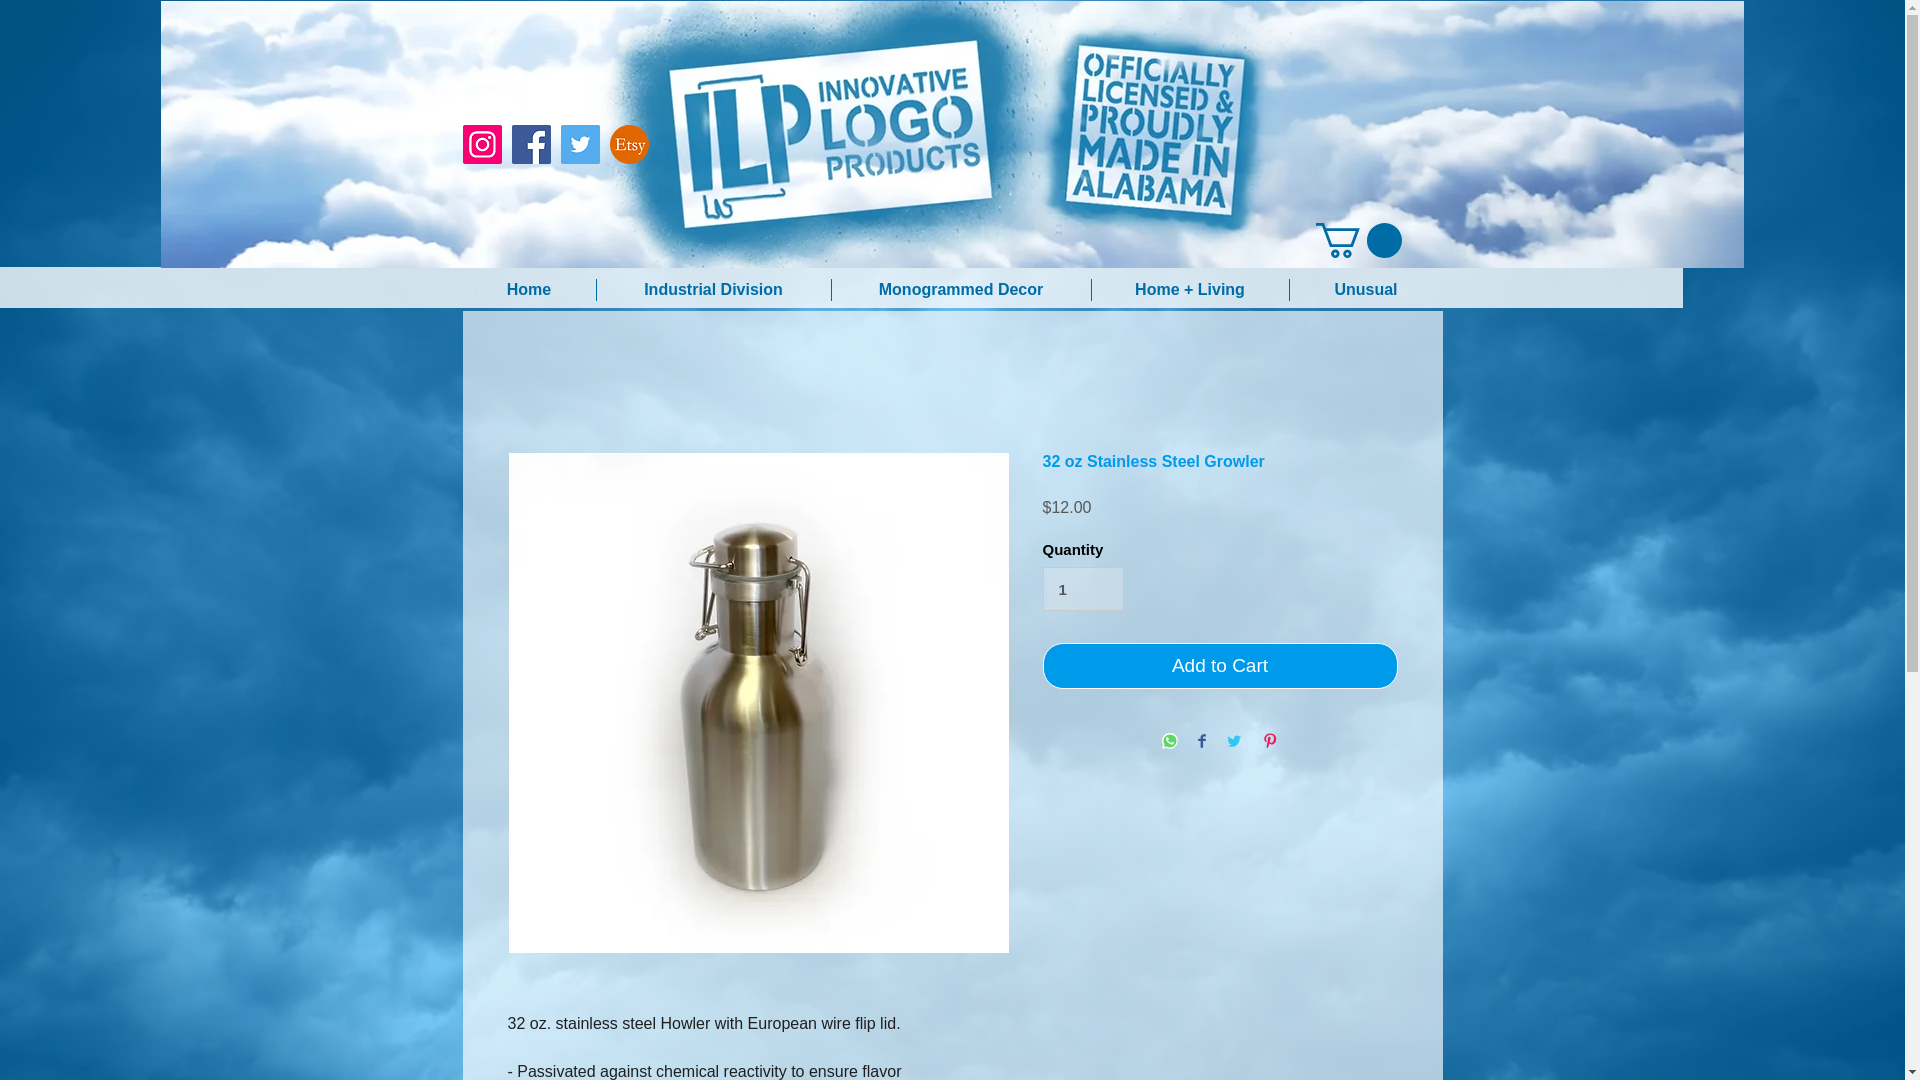  What do you see at coordinates (528, 290) in the screenshot?
I see `Home` at bounding box center [528, 290].